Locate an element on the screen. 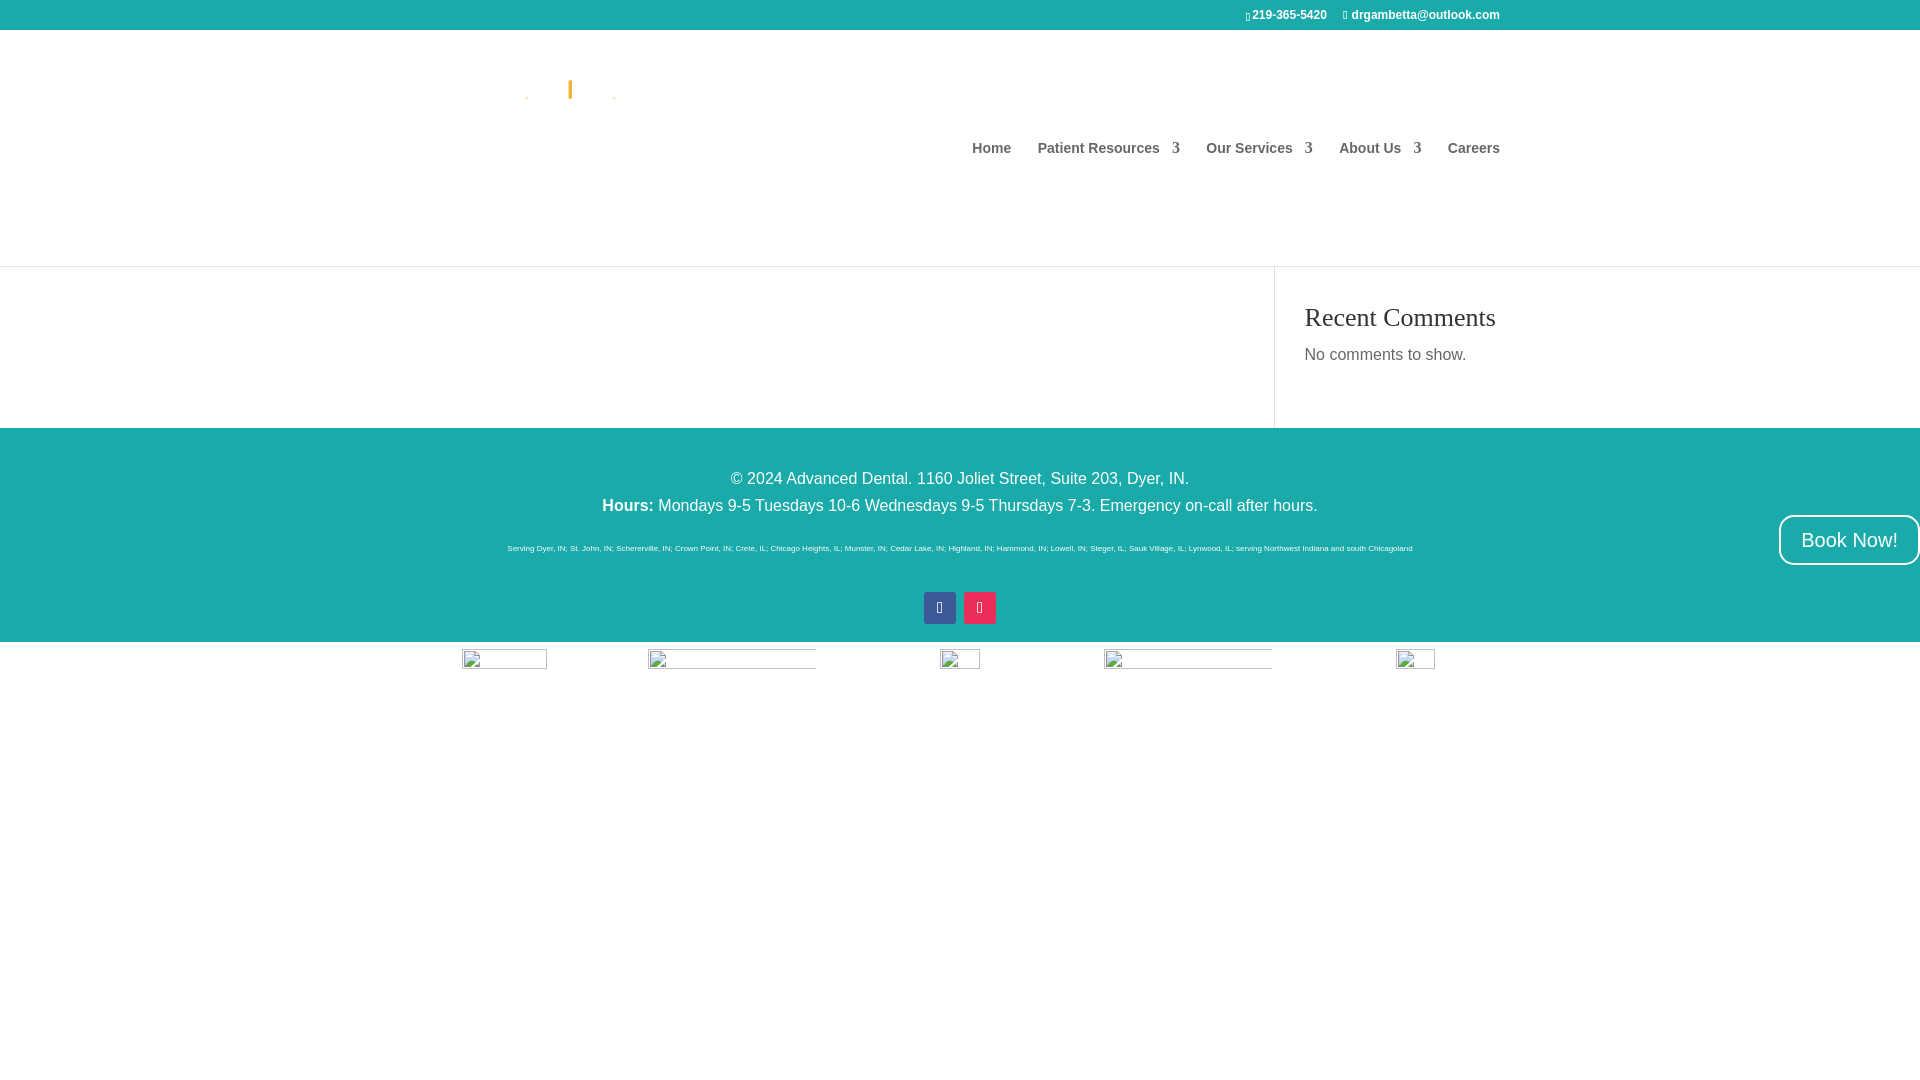 This screenshot has height=1080, width=1920. Follow on Facebook is located at coordinates (940, 608).